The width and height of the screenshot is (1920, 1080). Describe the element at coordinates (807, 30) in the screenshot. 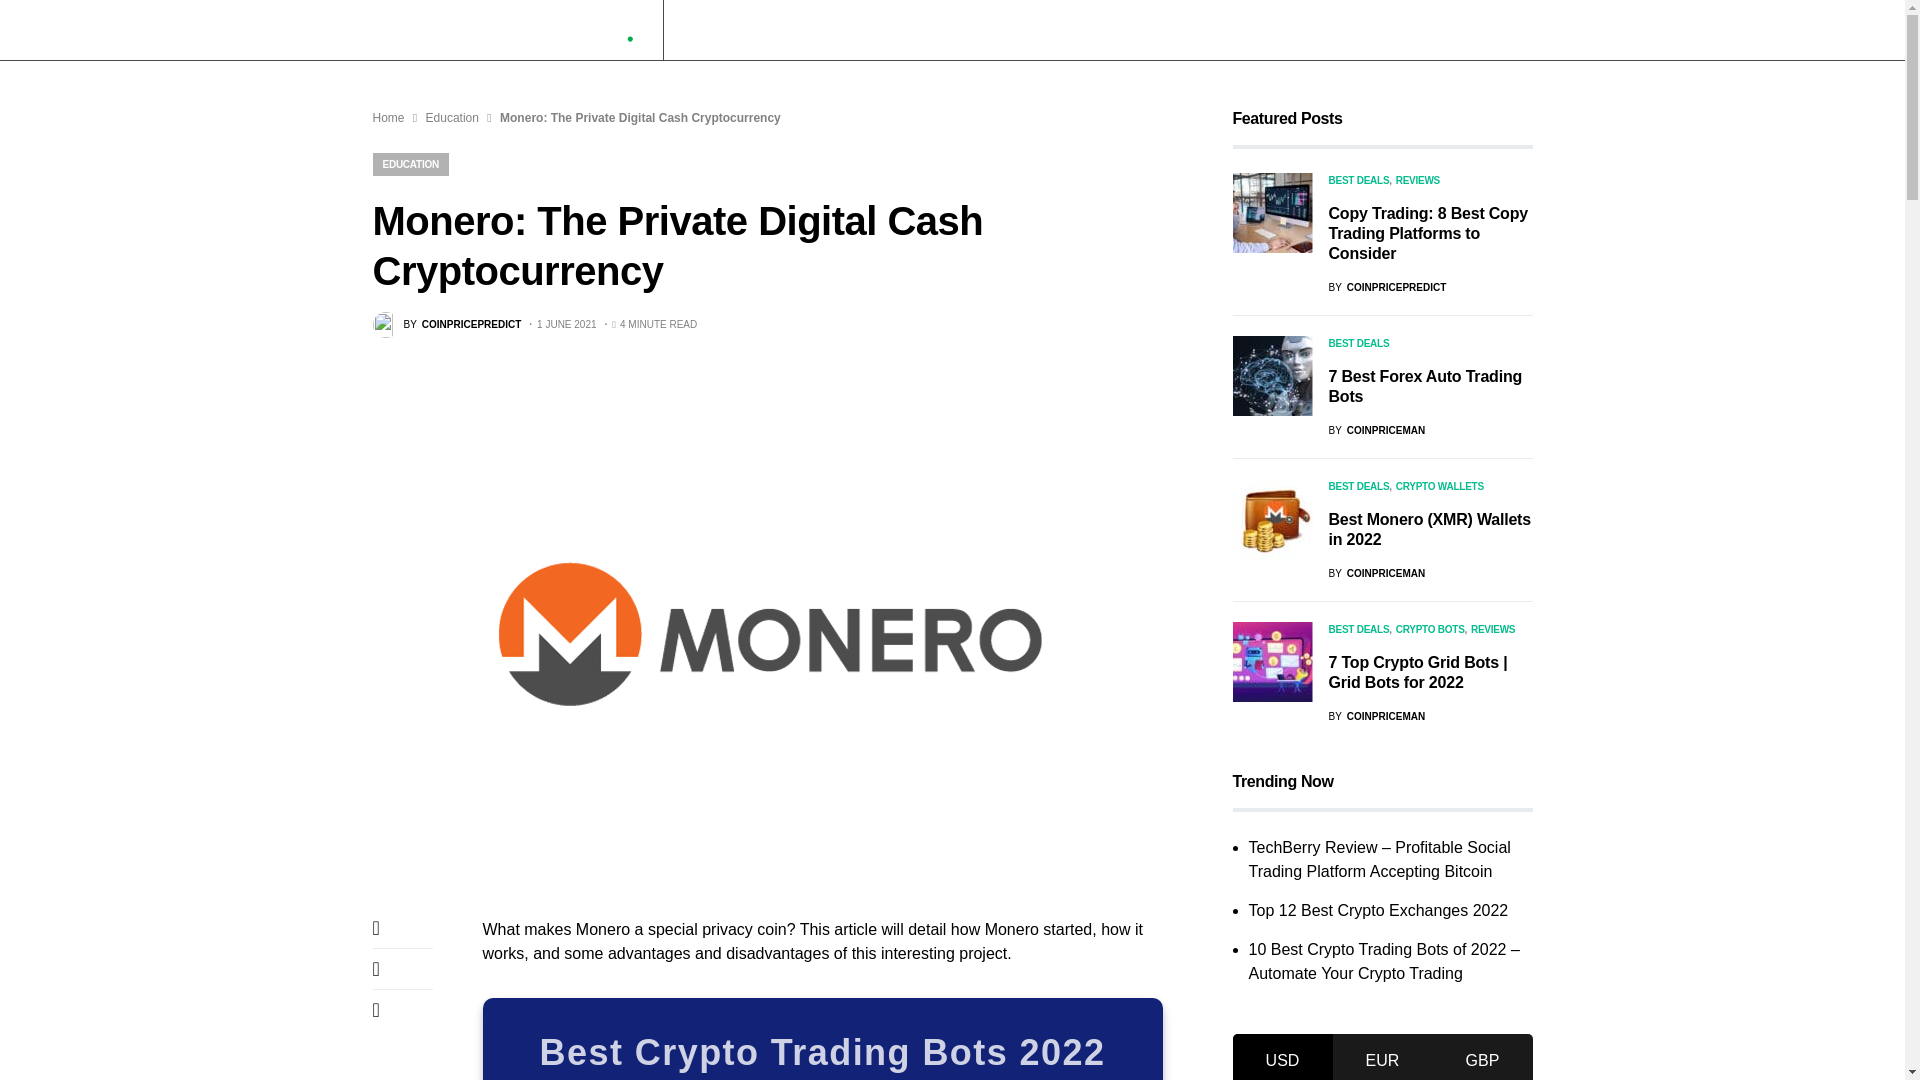

I see `Forecast` at that location.